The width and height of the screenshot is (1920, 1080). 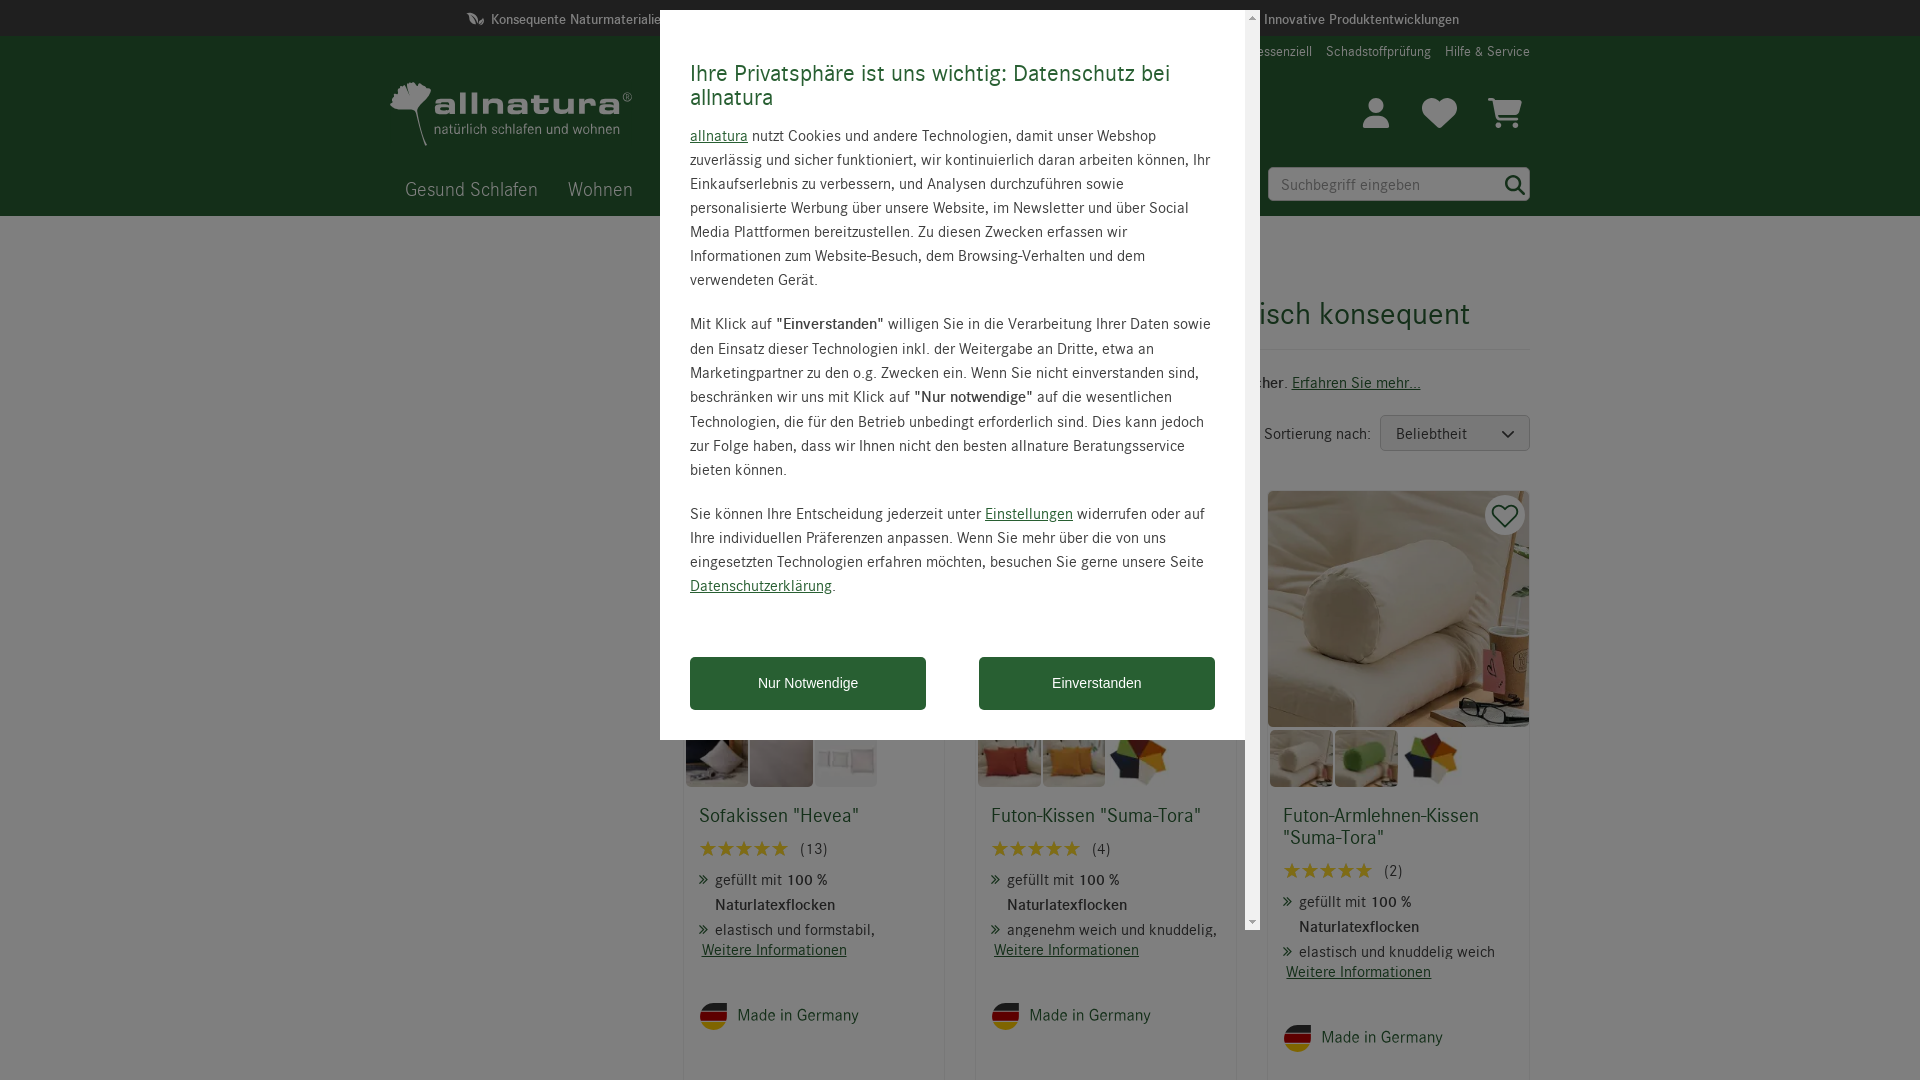 What do you see at coordinates (719, 135) in the screenshot?
I see `allnatura` at bounding box center [719, 135].